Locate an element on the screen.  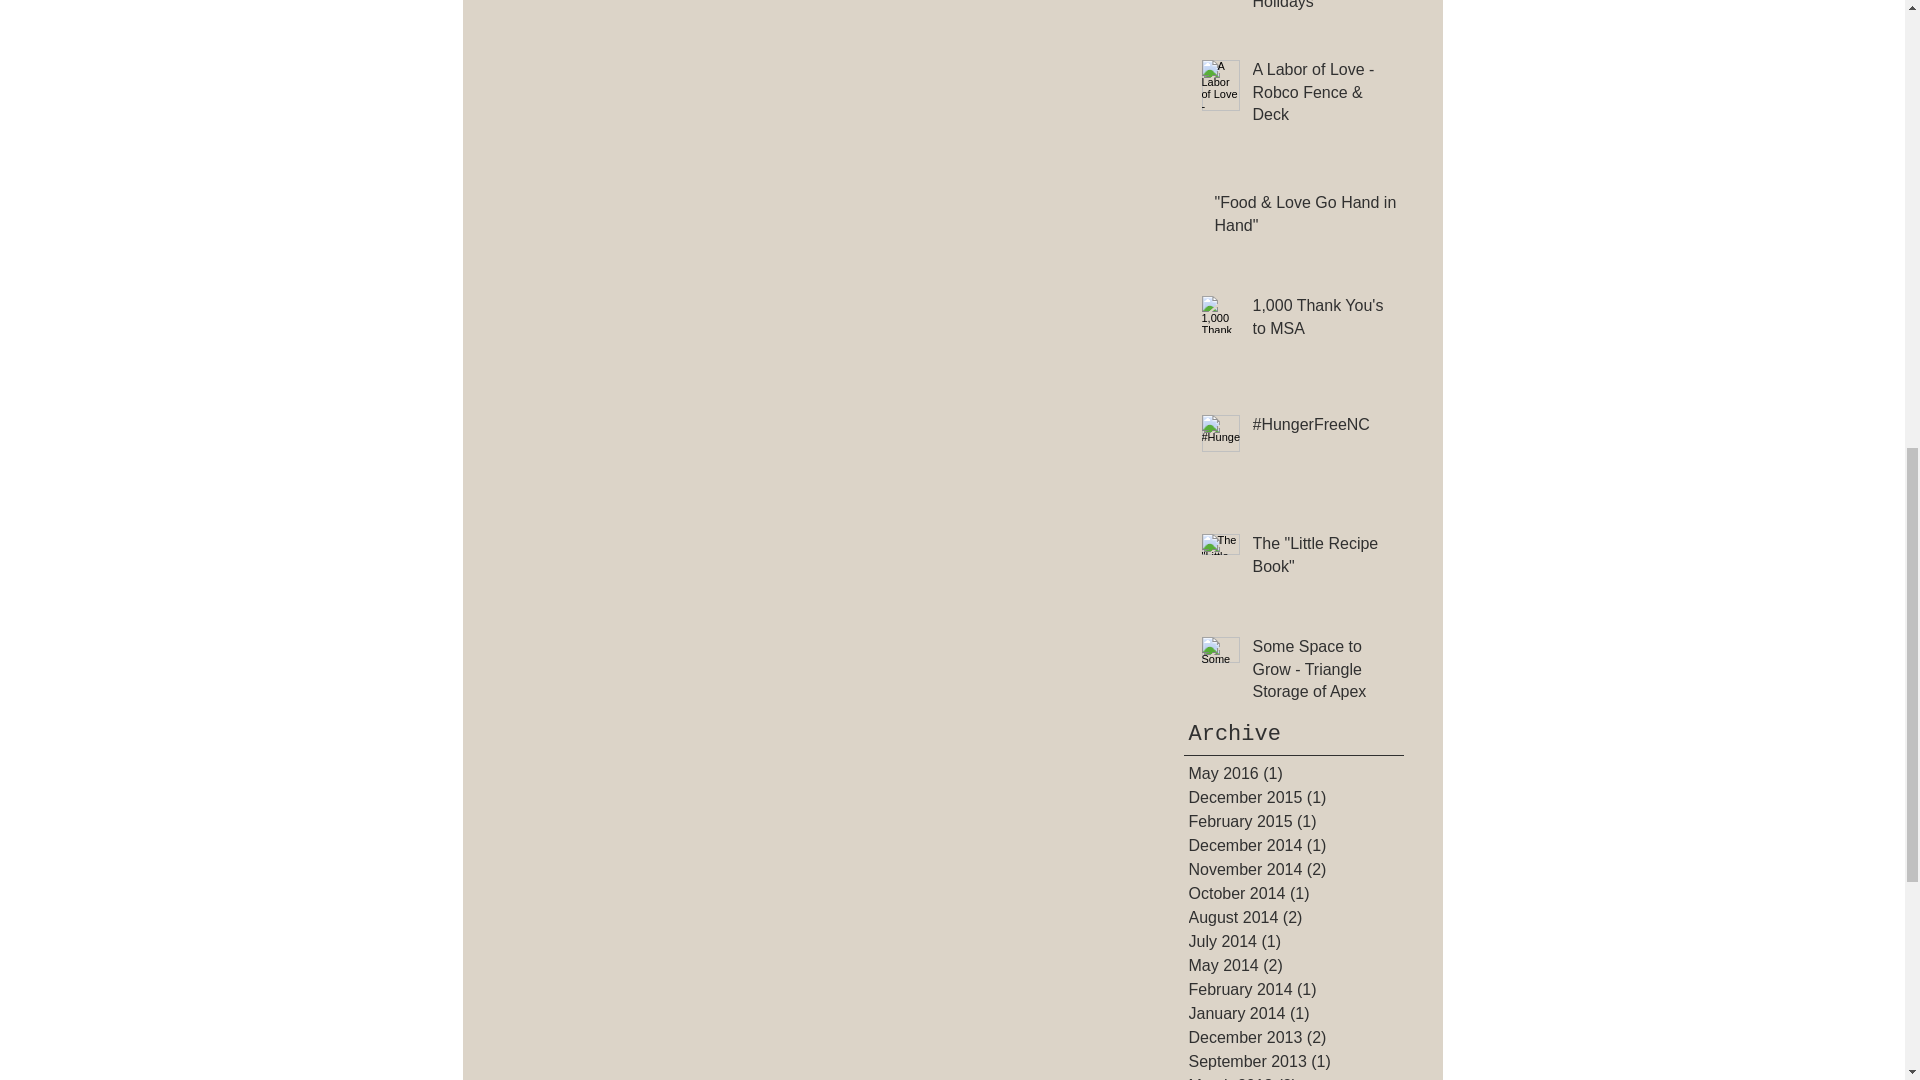
The "Little Recipe Book" is located at coordinates (1323, 560).